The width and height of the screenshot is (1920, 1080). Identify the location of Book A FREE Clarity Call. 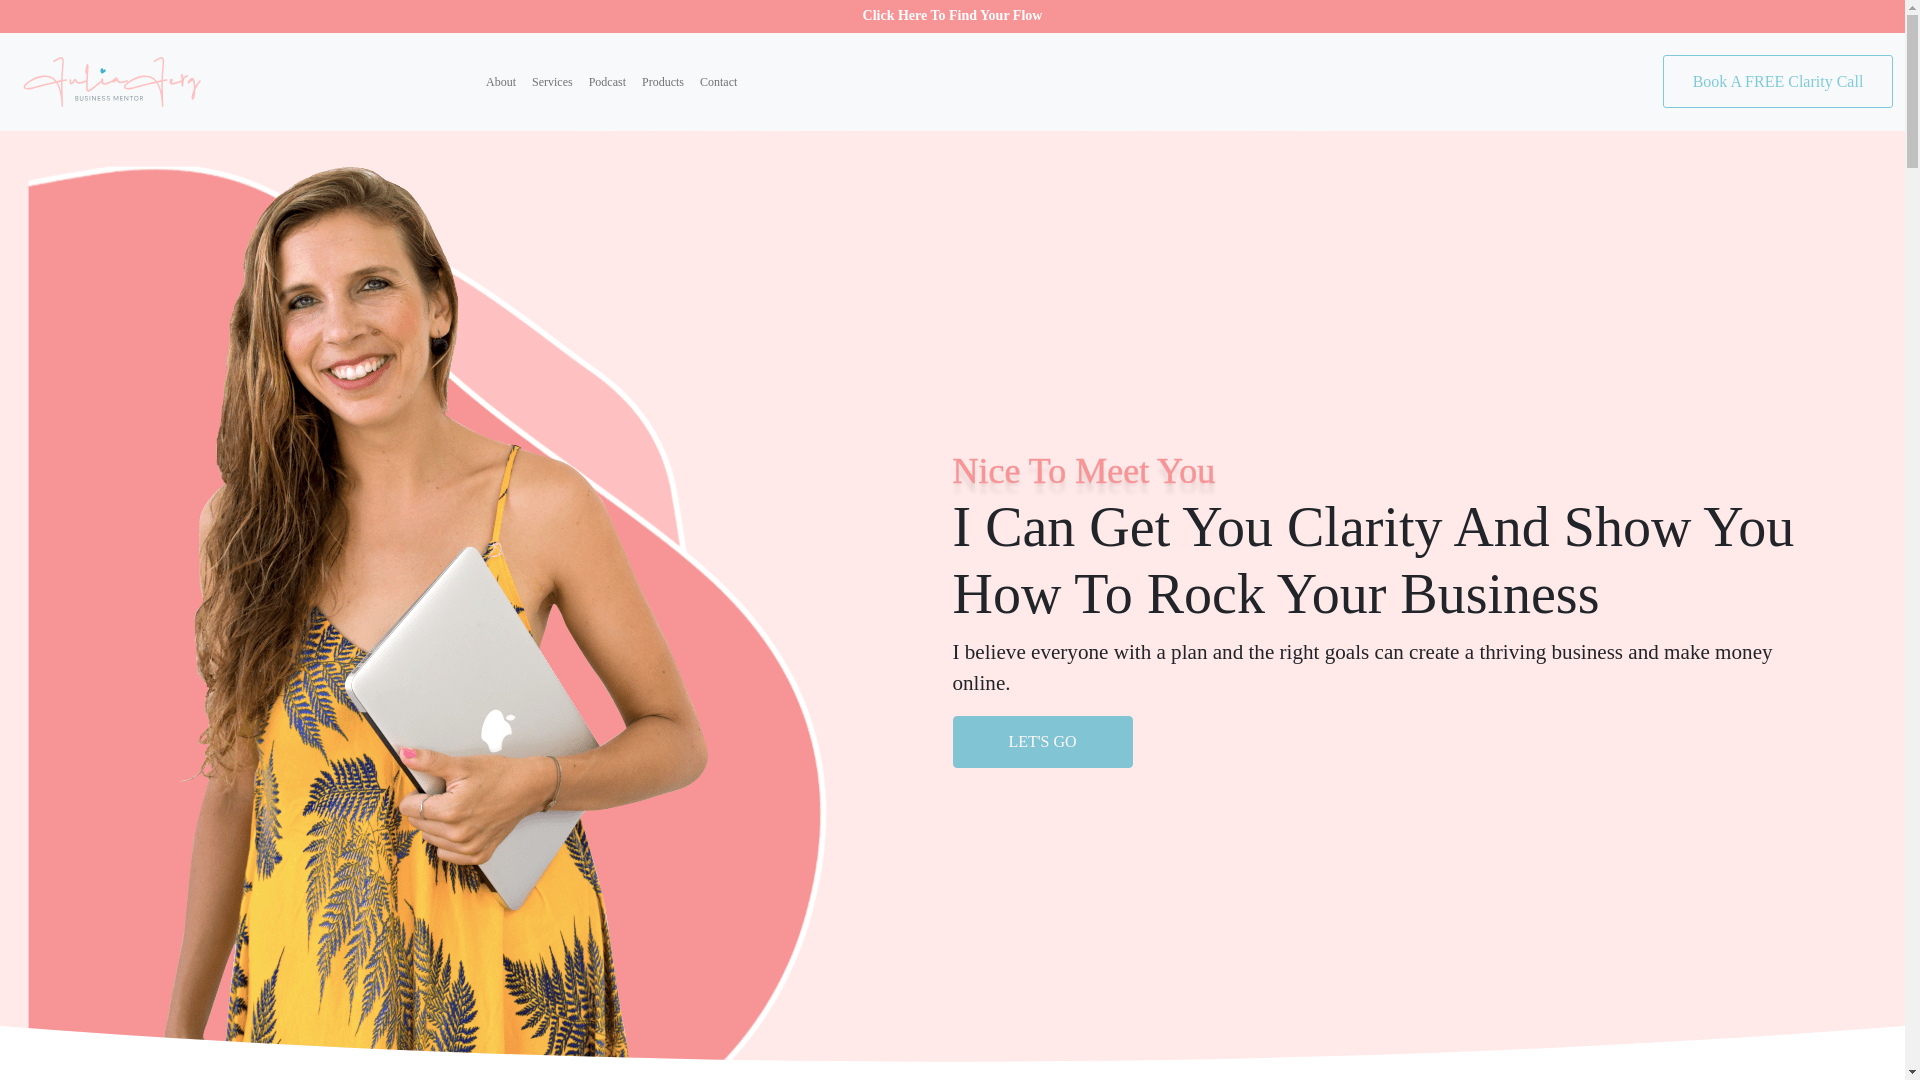
(1778, 82).